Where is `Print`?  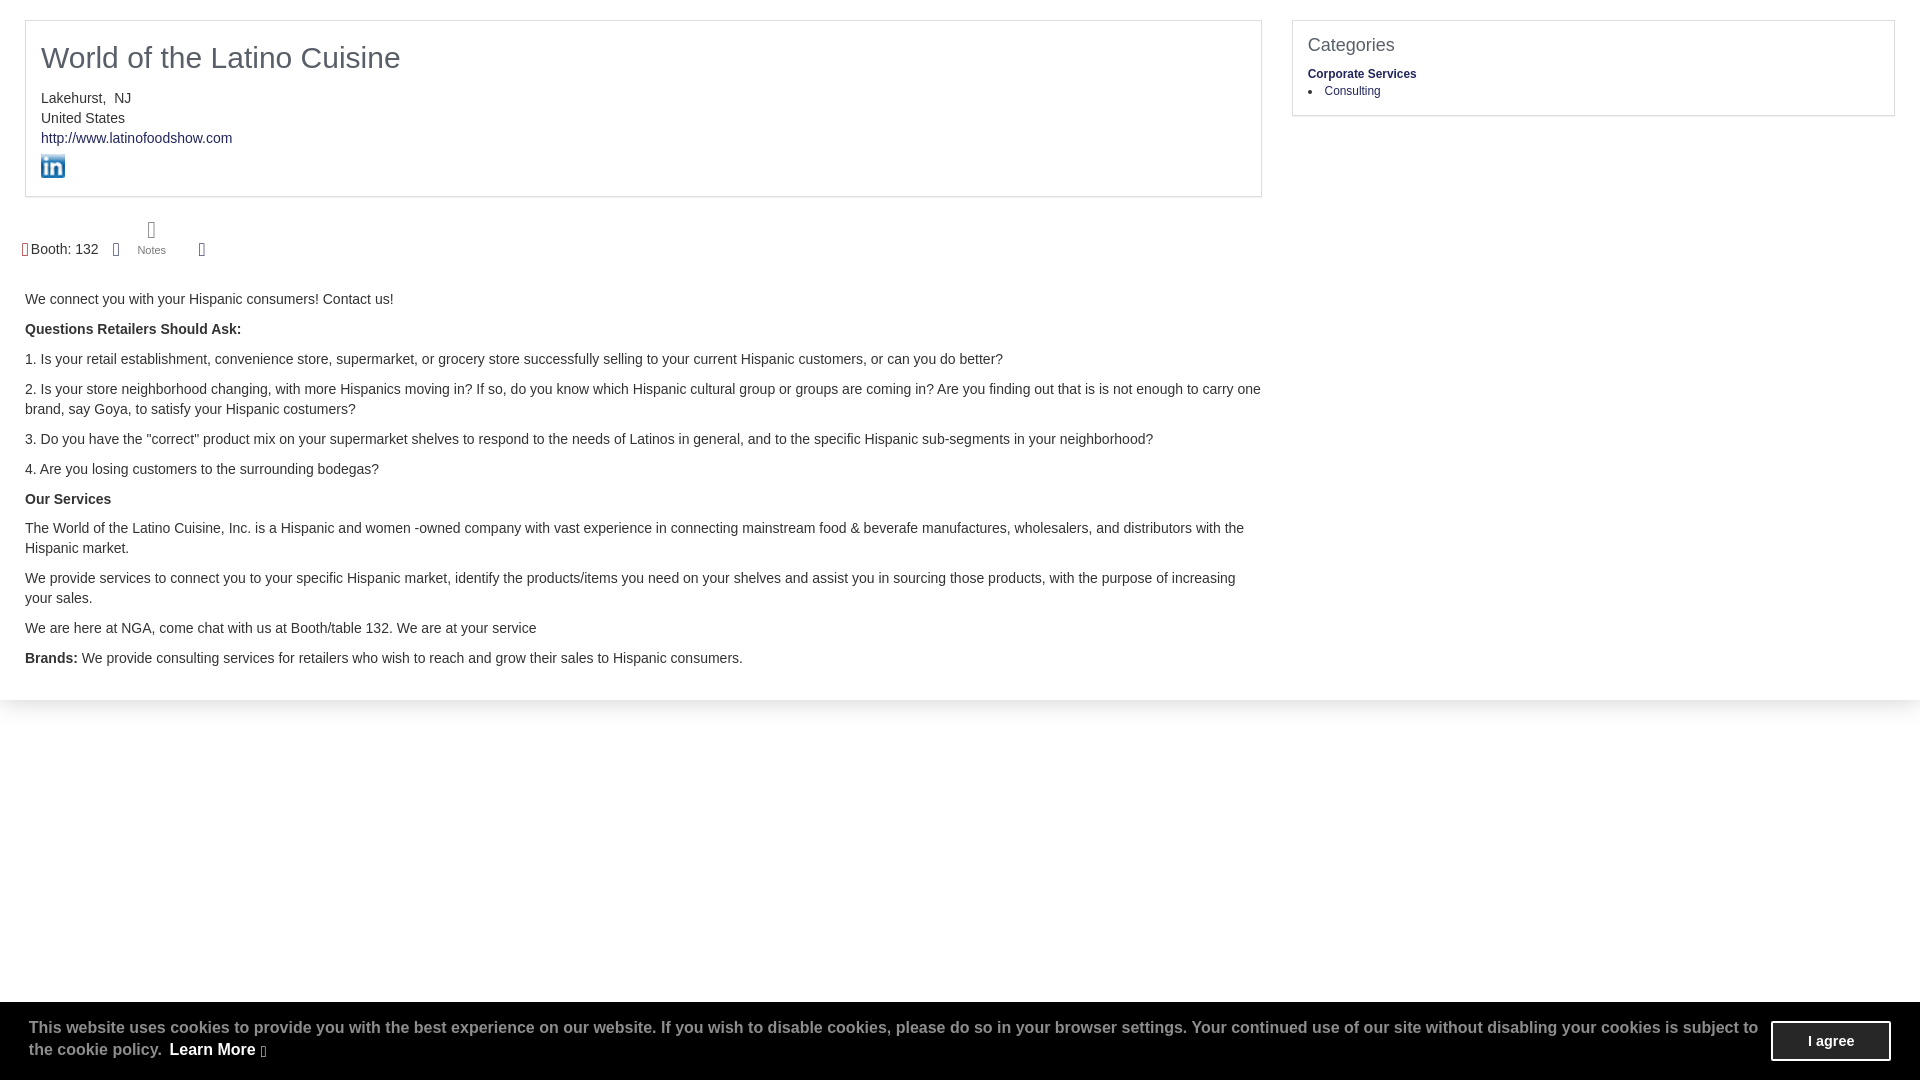
Print is located at coordinates (116, 248).